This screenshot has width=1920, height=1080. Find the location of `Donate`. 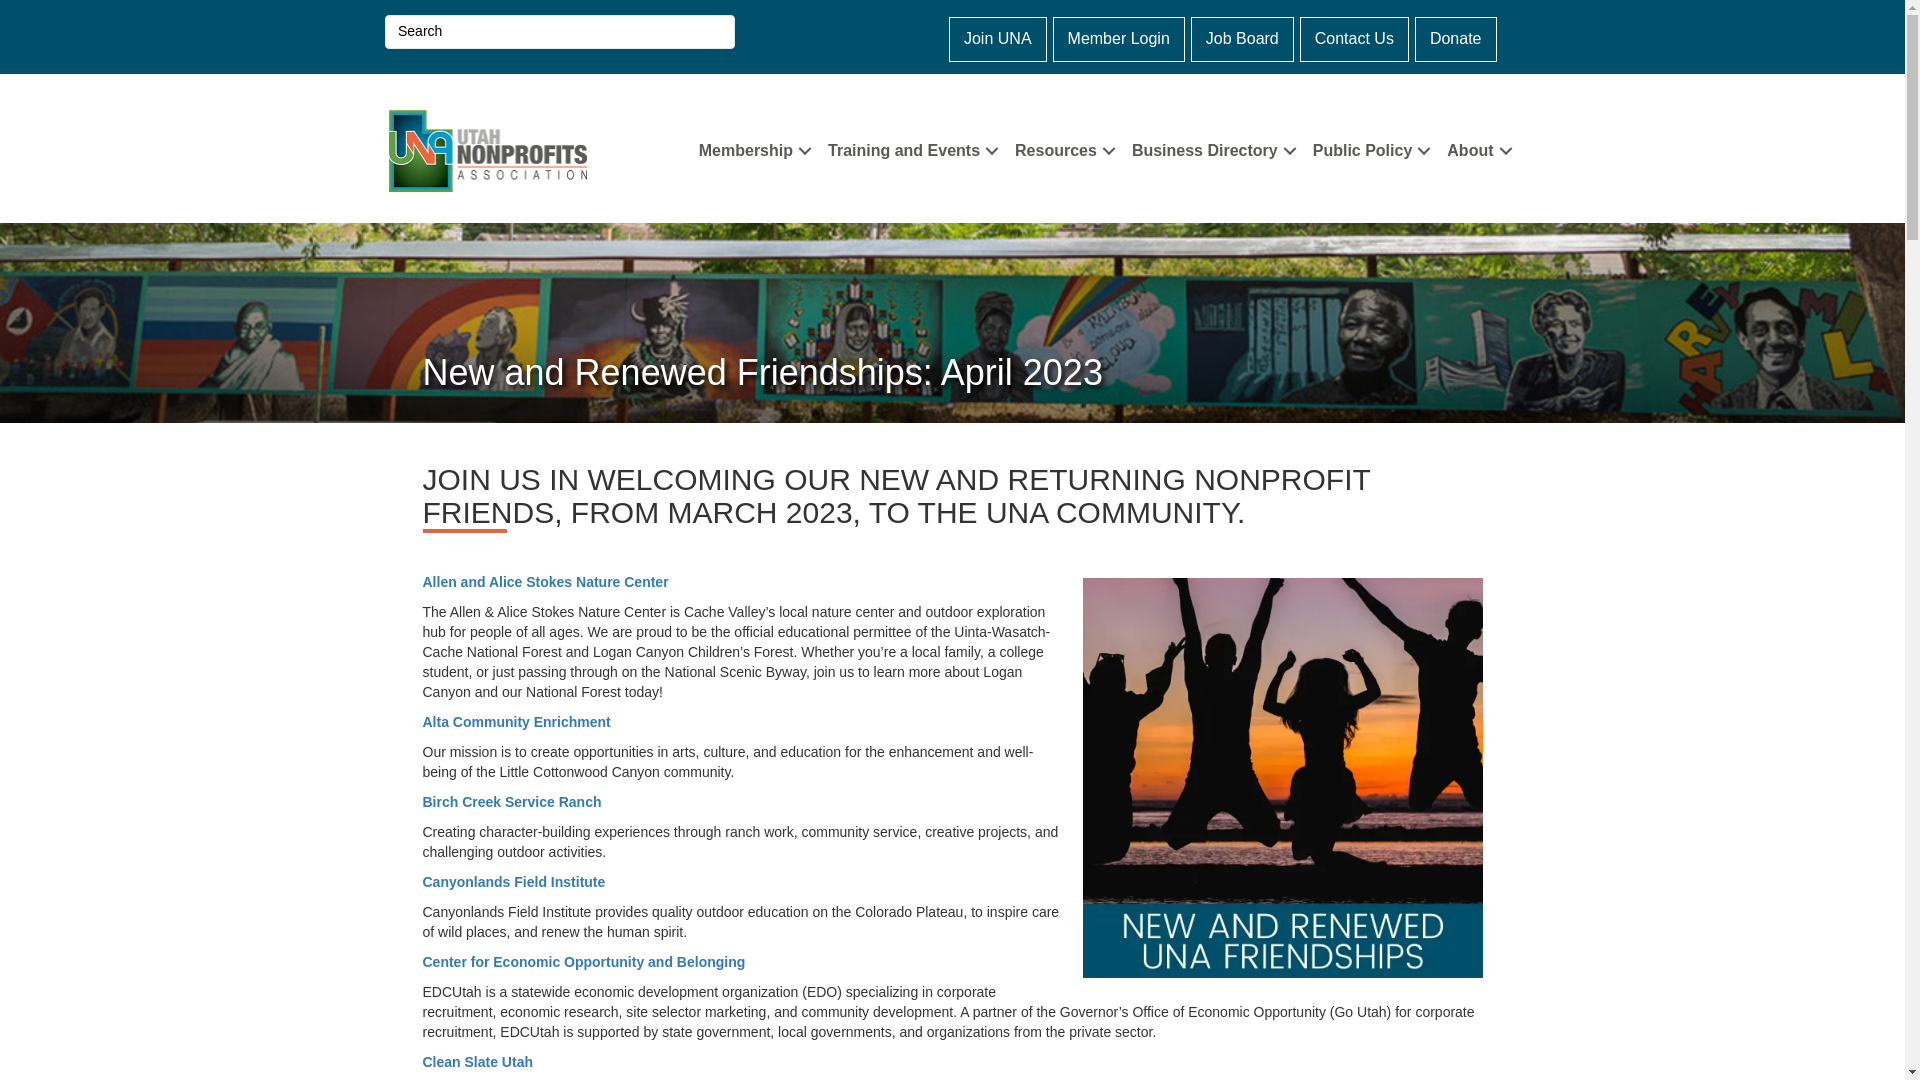

Donate is located at coordinates (1456, 39).